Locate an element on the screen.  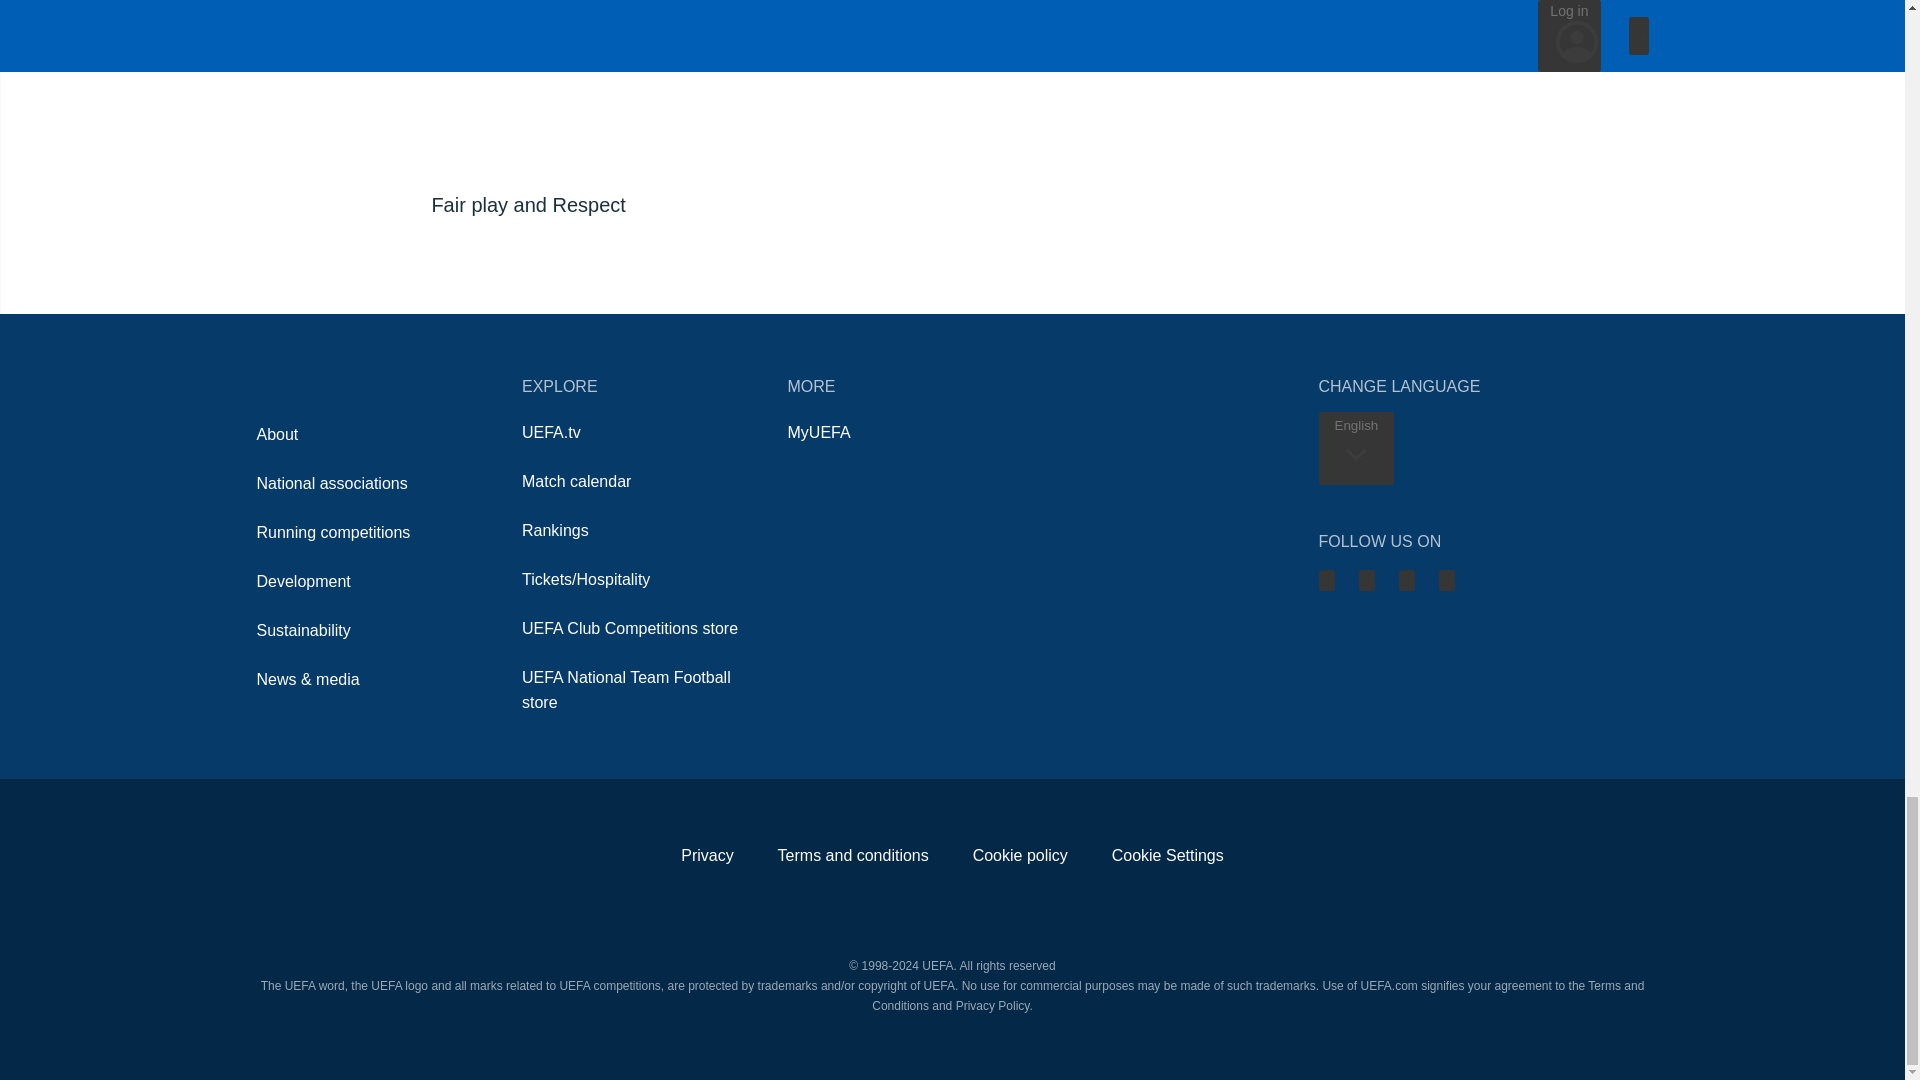
Fair play and Respect is located at coordinates (659, 117).